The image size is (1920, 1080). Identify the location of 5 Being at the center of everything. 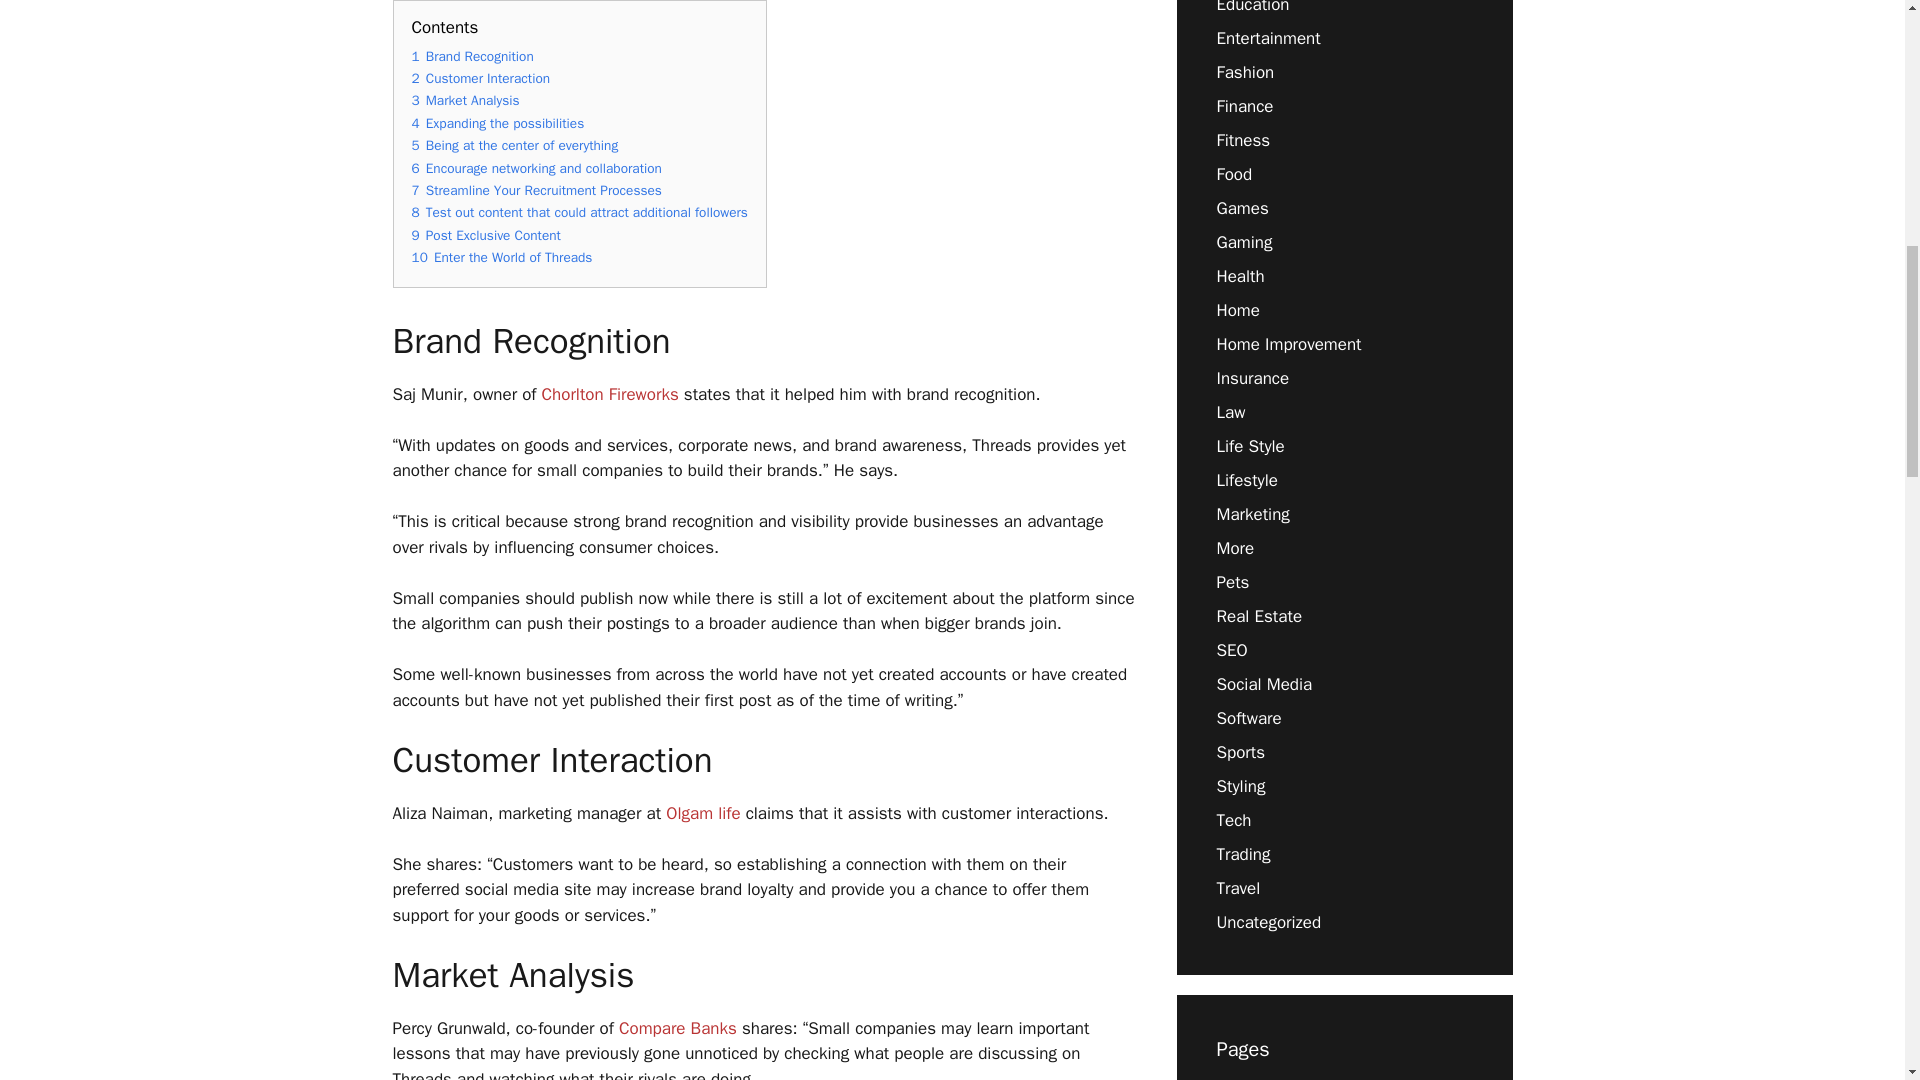
(515, 146).